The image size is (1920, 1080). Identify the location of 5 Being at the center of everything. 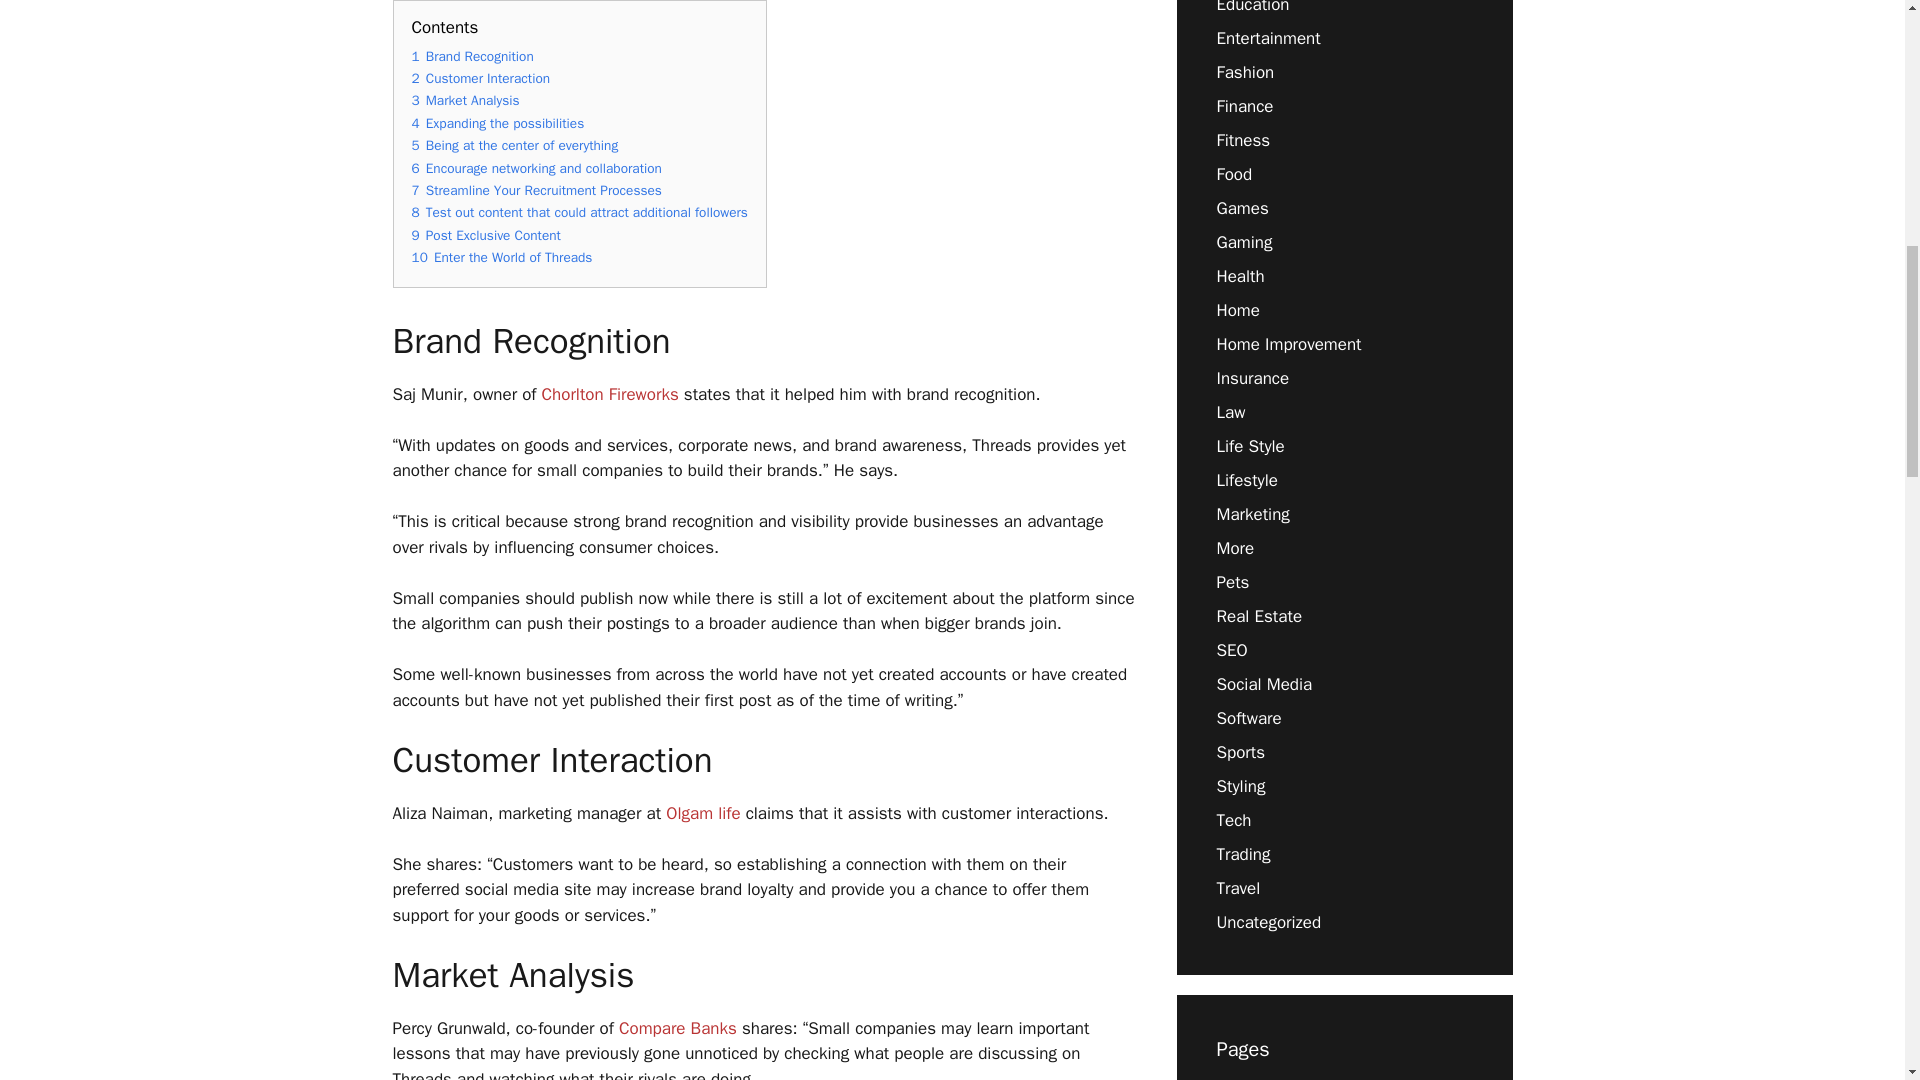
(515, 146).